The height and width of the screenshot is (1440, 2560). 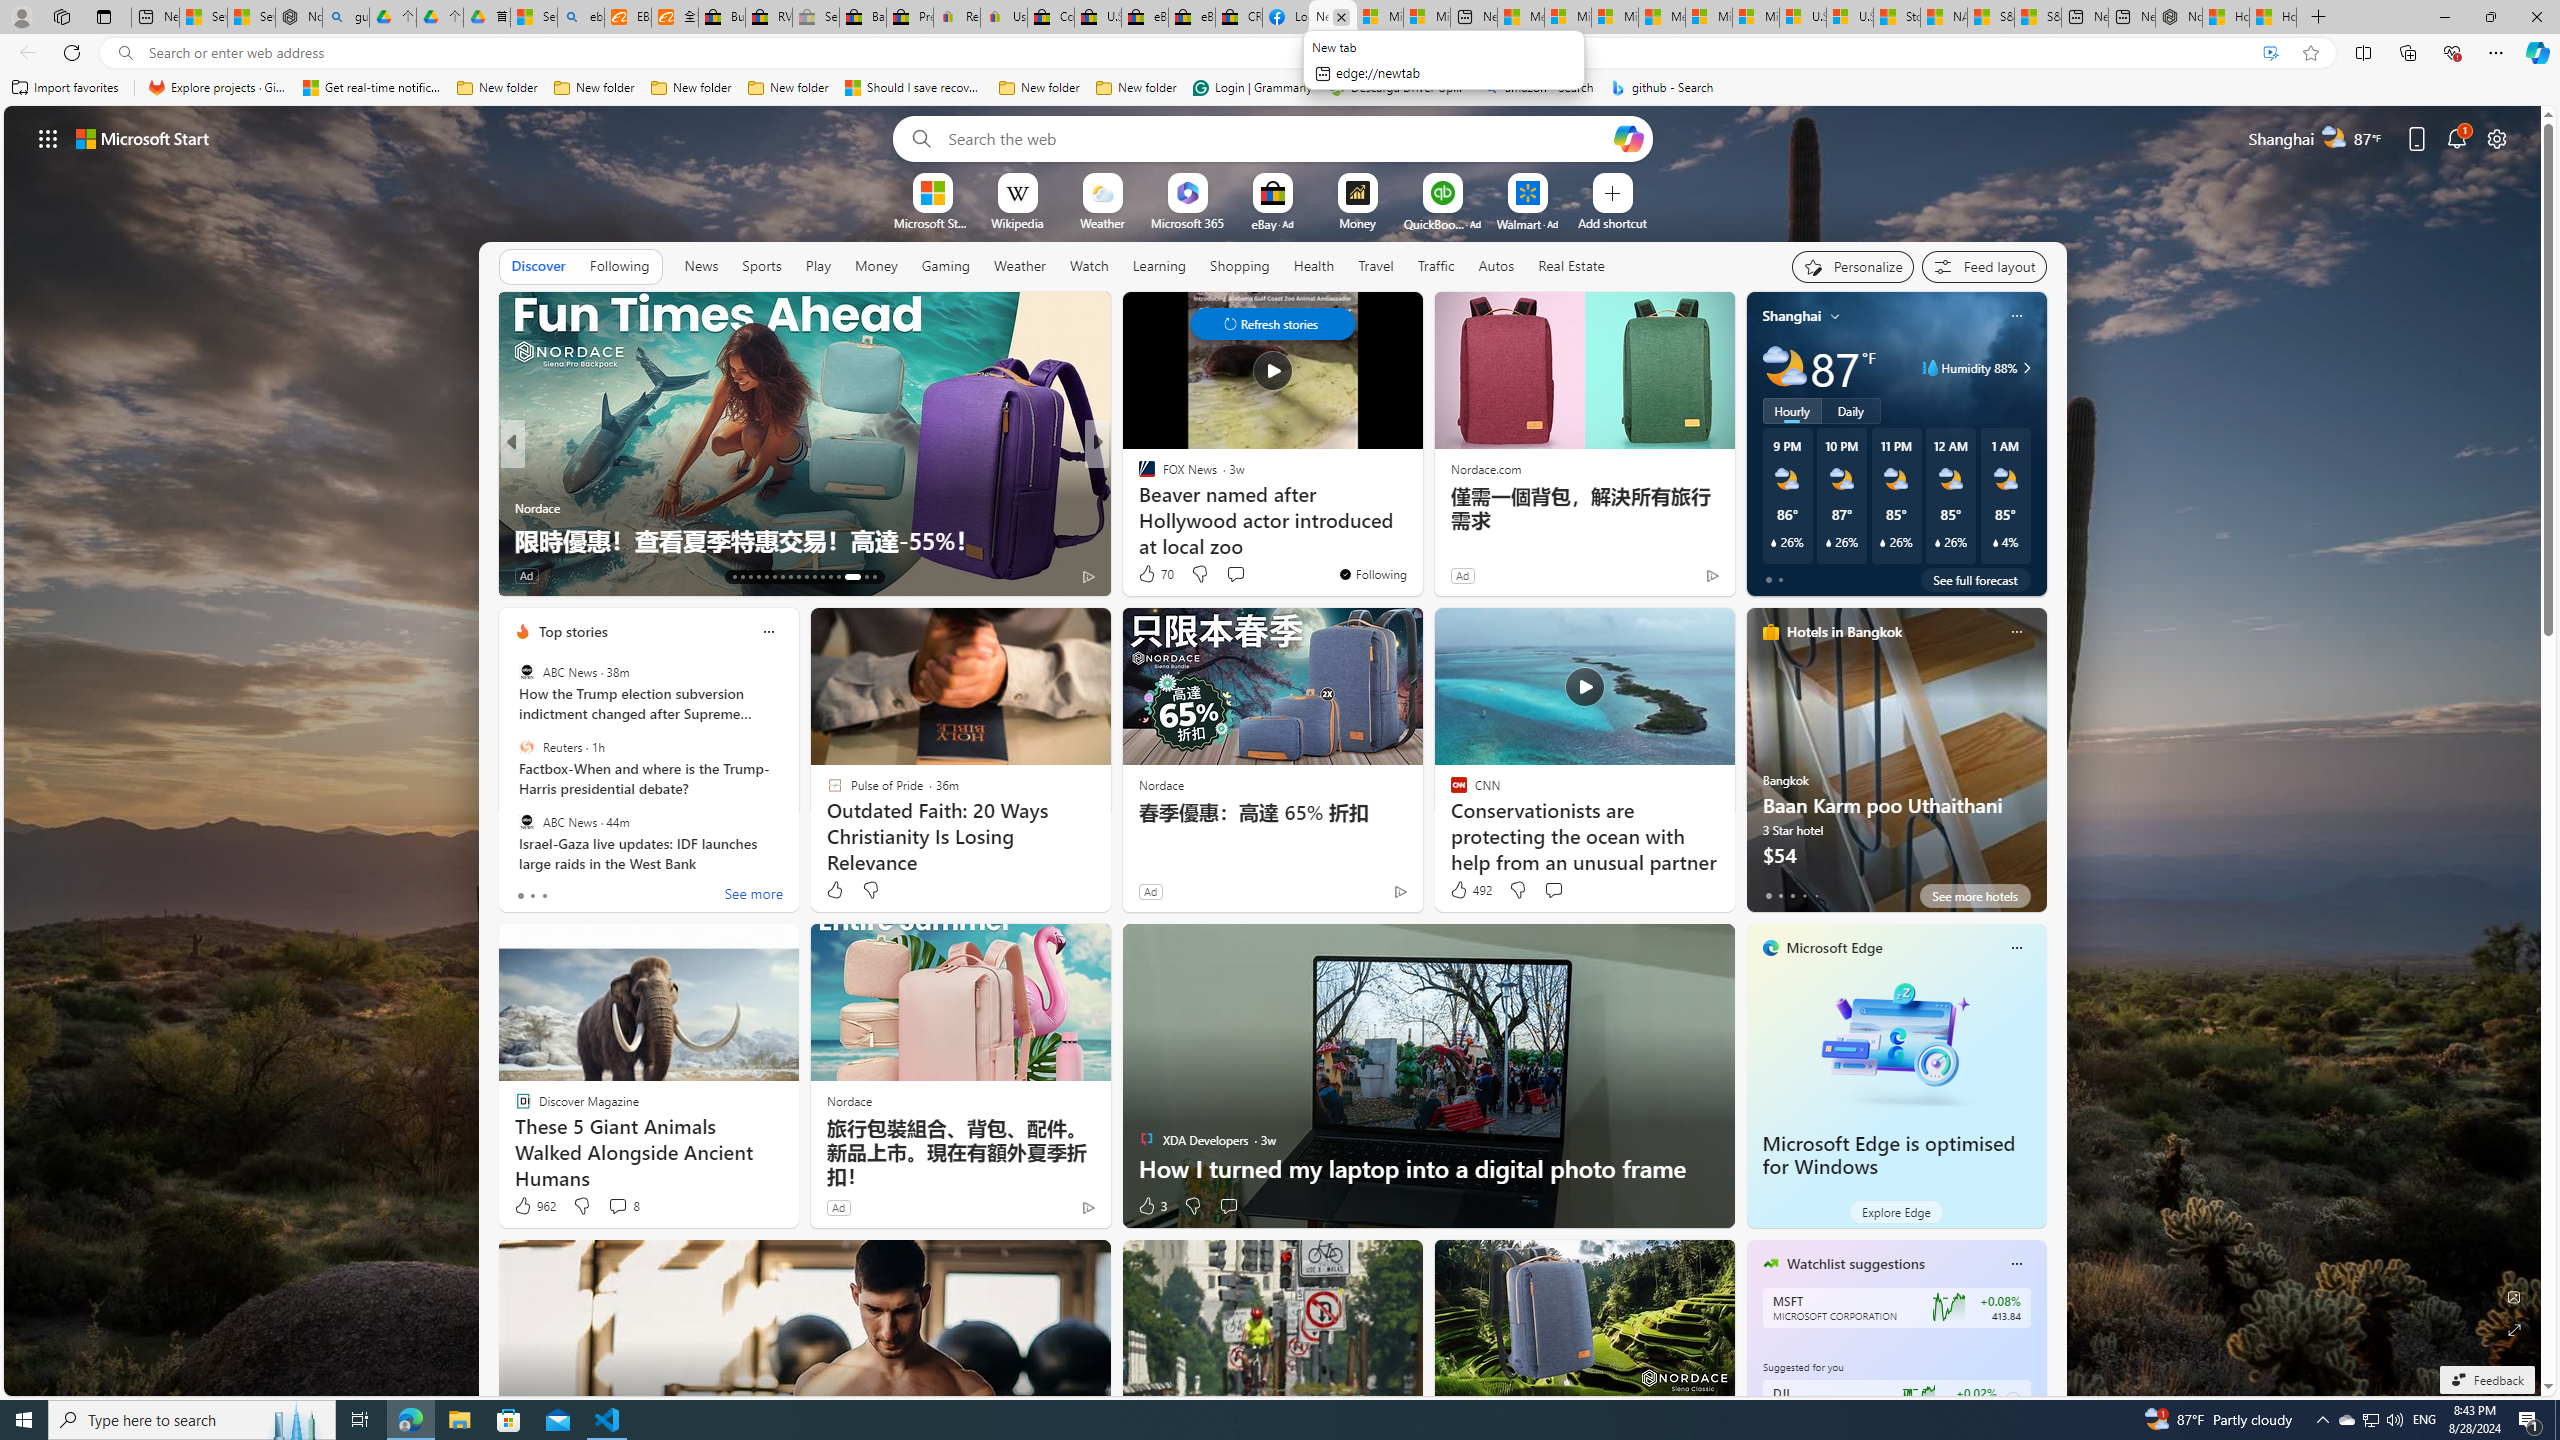 What do you see at coordinates (1137, 507) in the screenshot?
I see `Real Wild` at bounding box center [1137, 507].